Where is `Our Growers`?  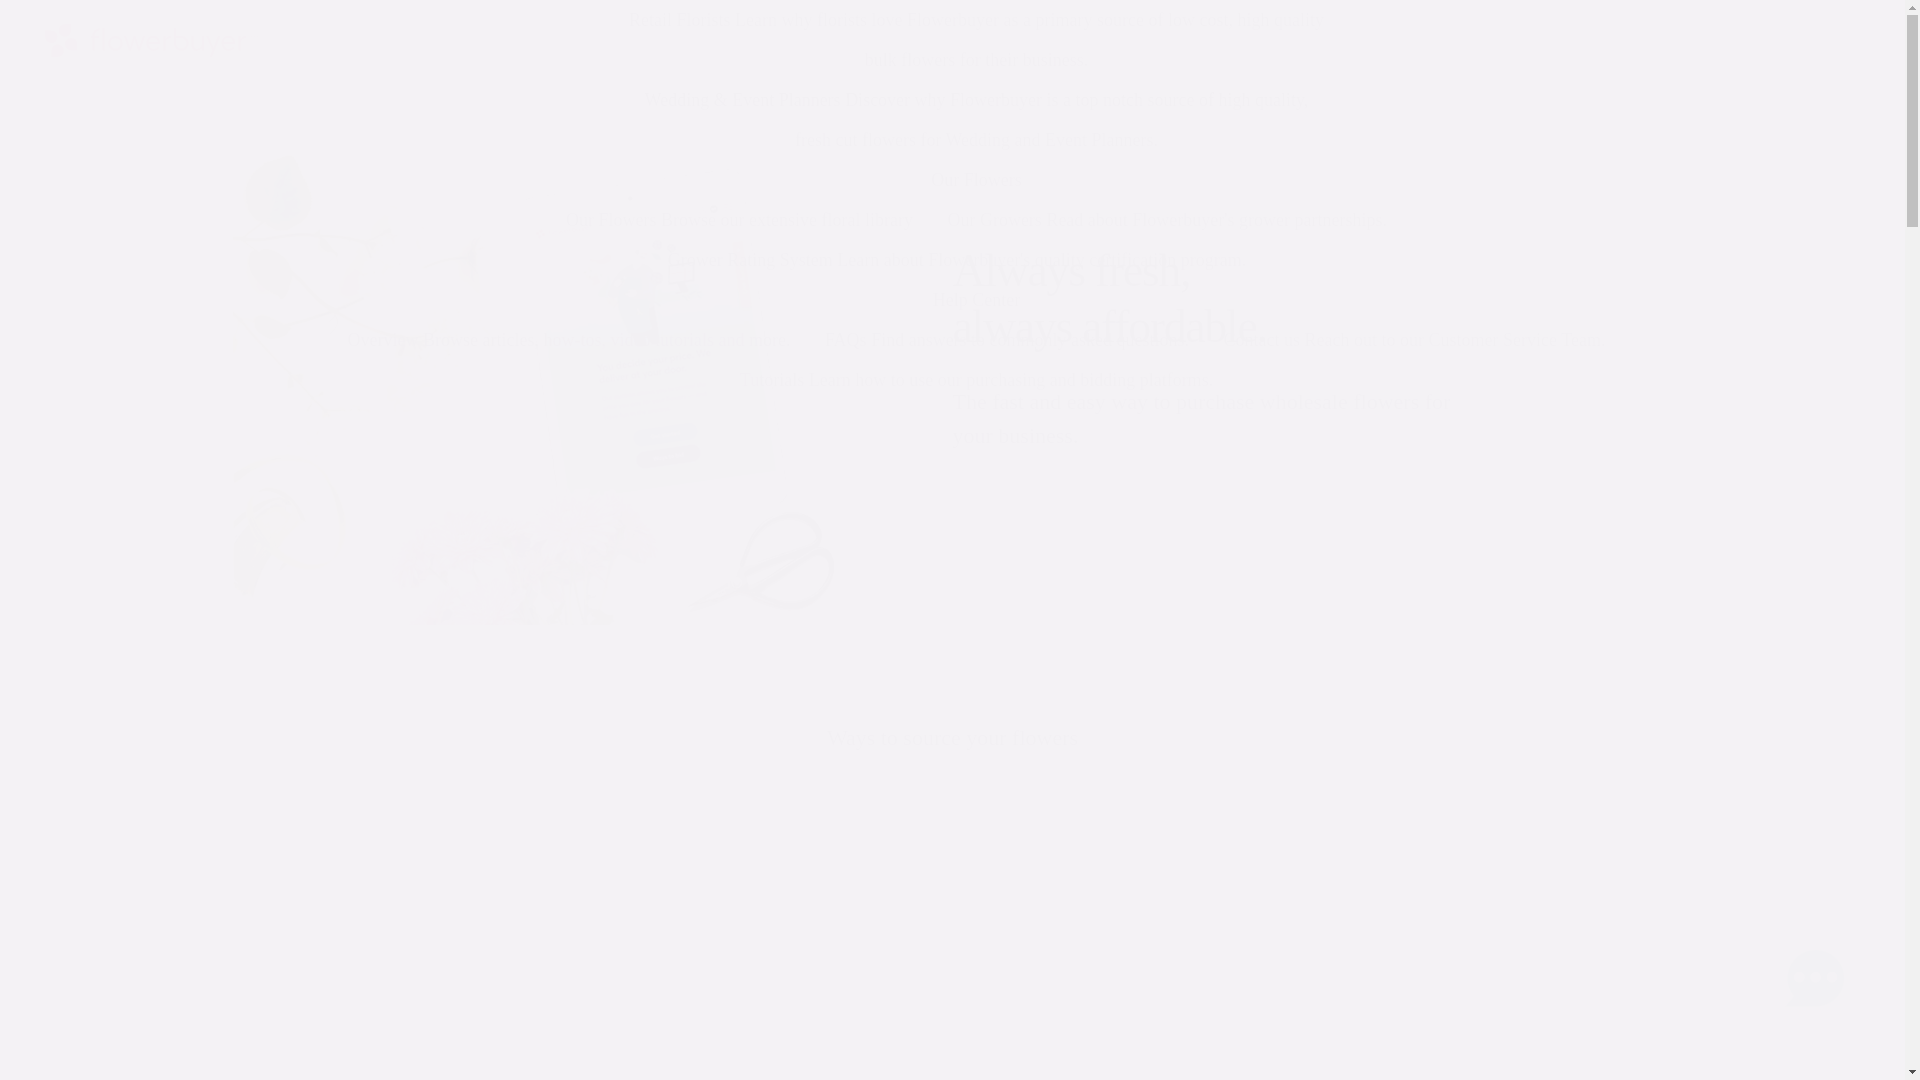 Our Growers is located at coordinates (993, 220).